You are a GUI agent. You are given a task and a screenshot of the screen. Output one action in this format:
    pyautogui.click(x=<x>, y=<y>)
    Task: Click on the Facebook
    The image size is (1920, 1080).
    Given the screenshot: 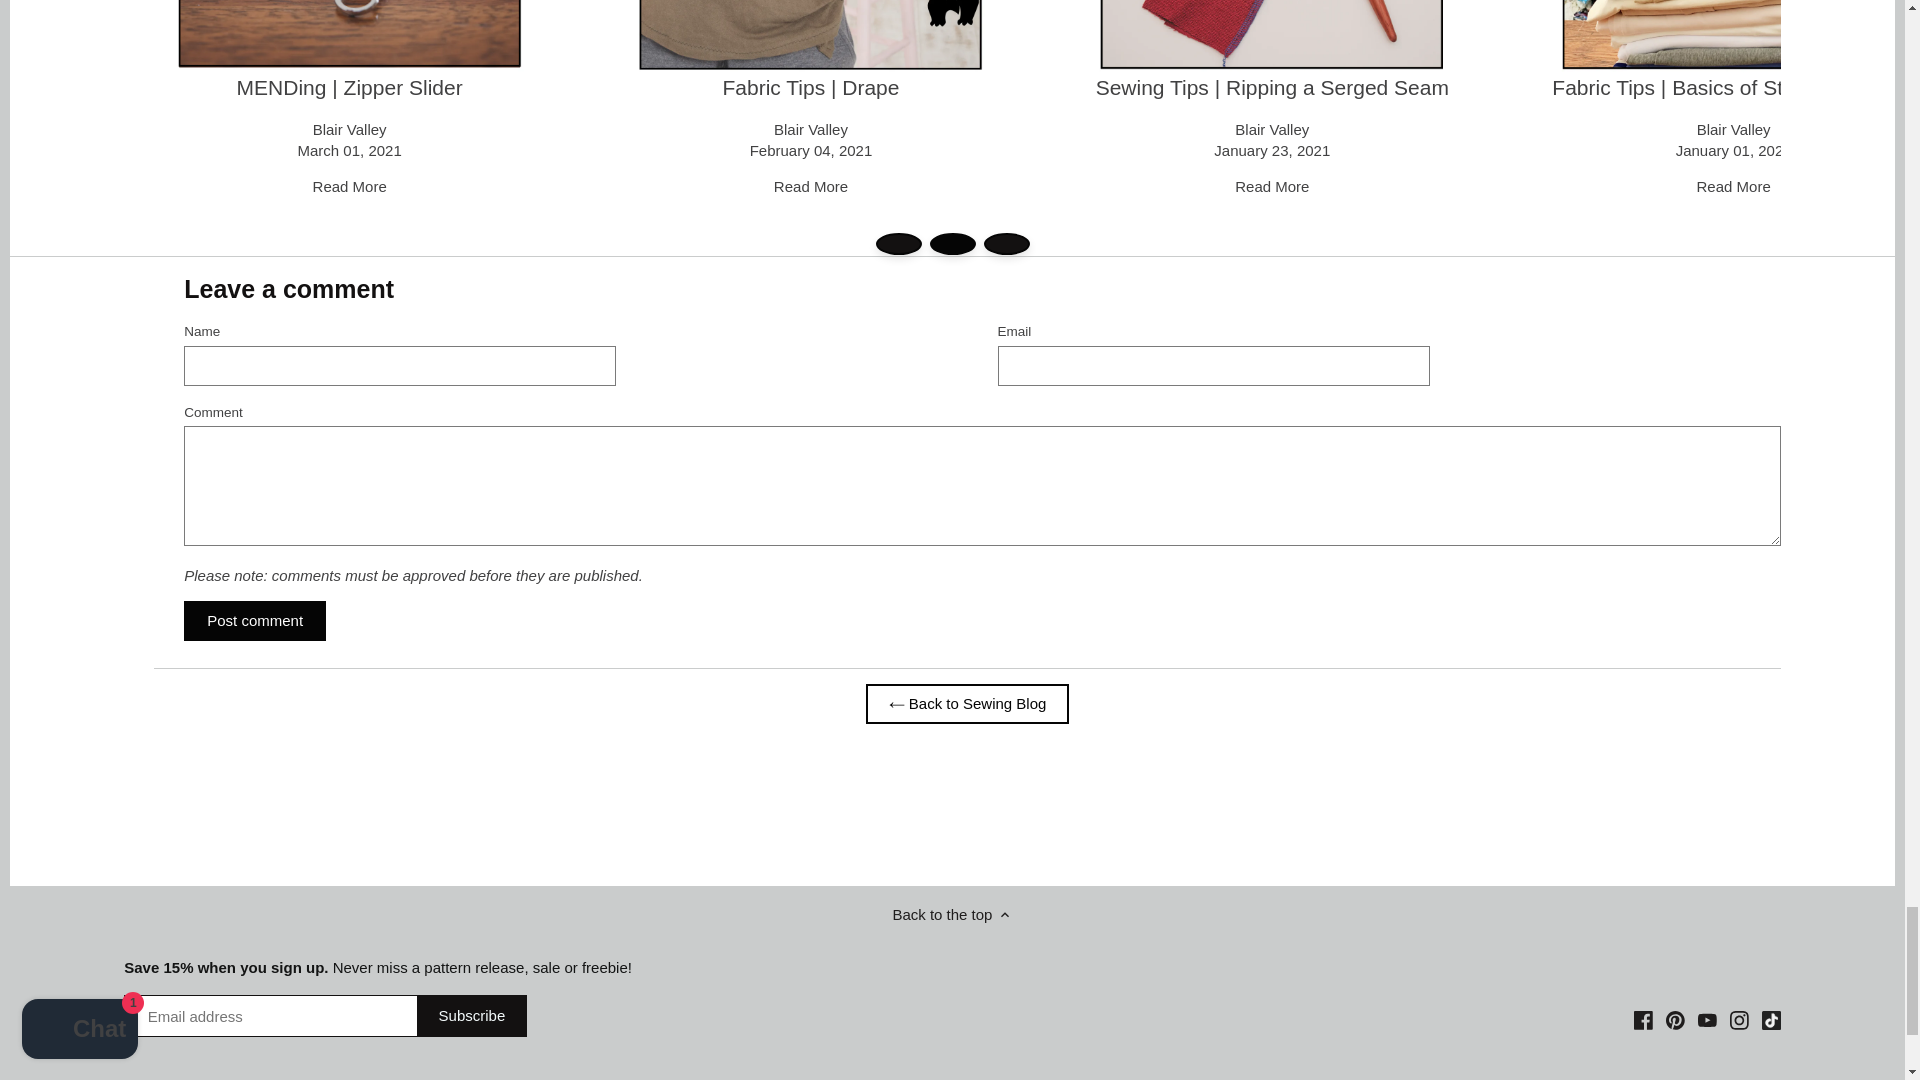 What is the action you would take?
    pyautogui.click(x=1643, y=1020)
    